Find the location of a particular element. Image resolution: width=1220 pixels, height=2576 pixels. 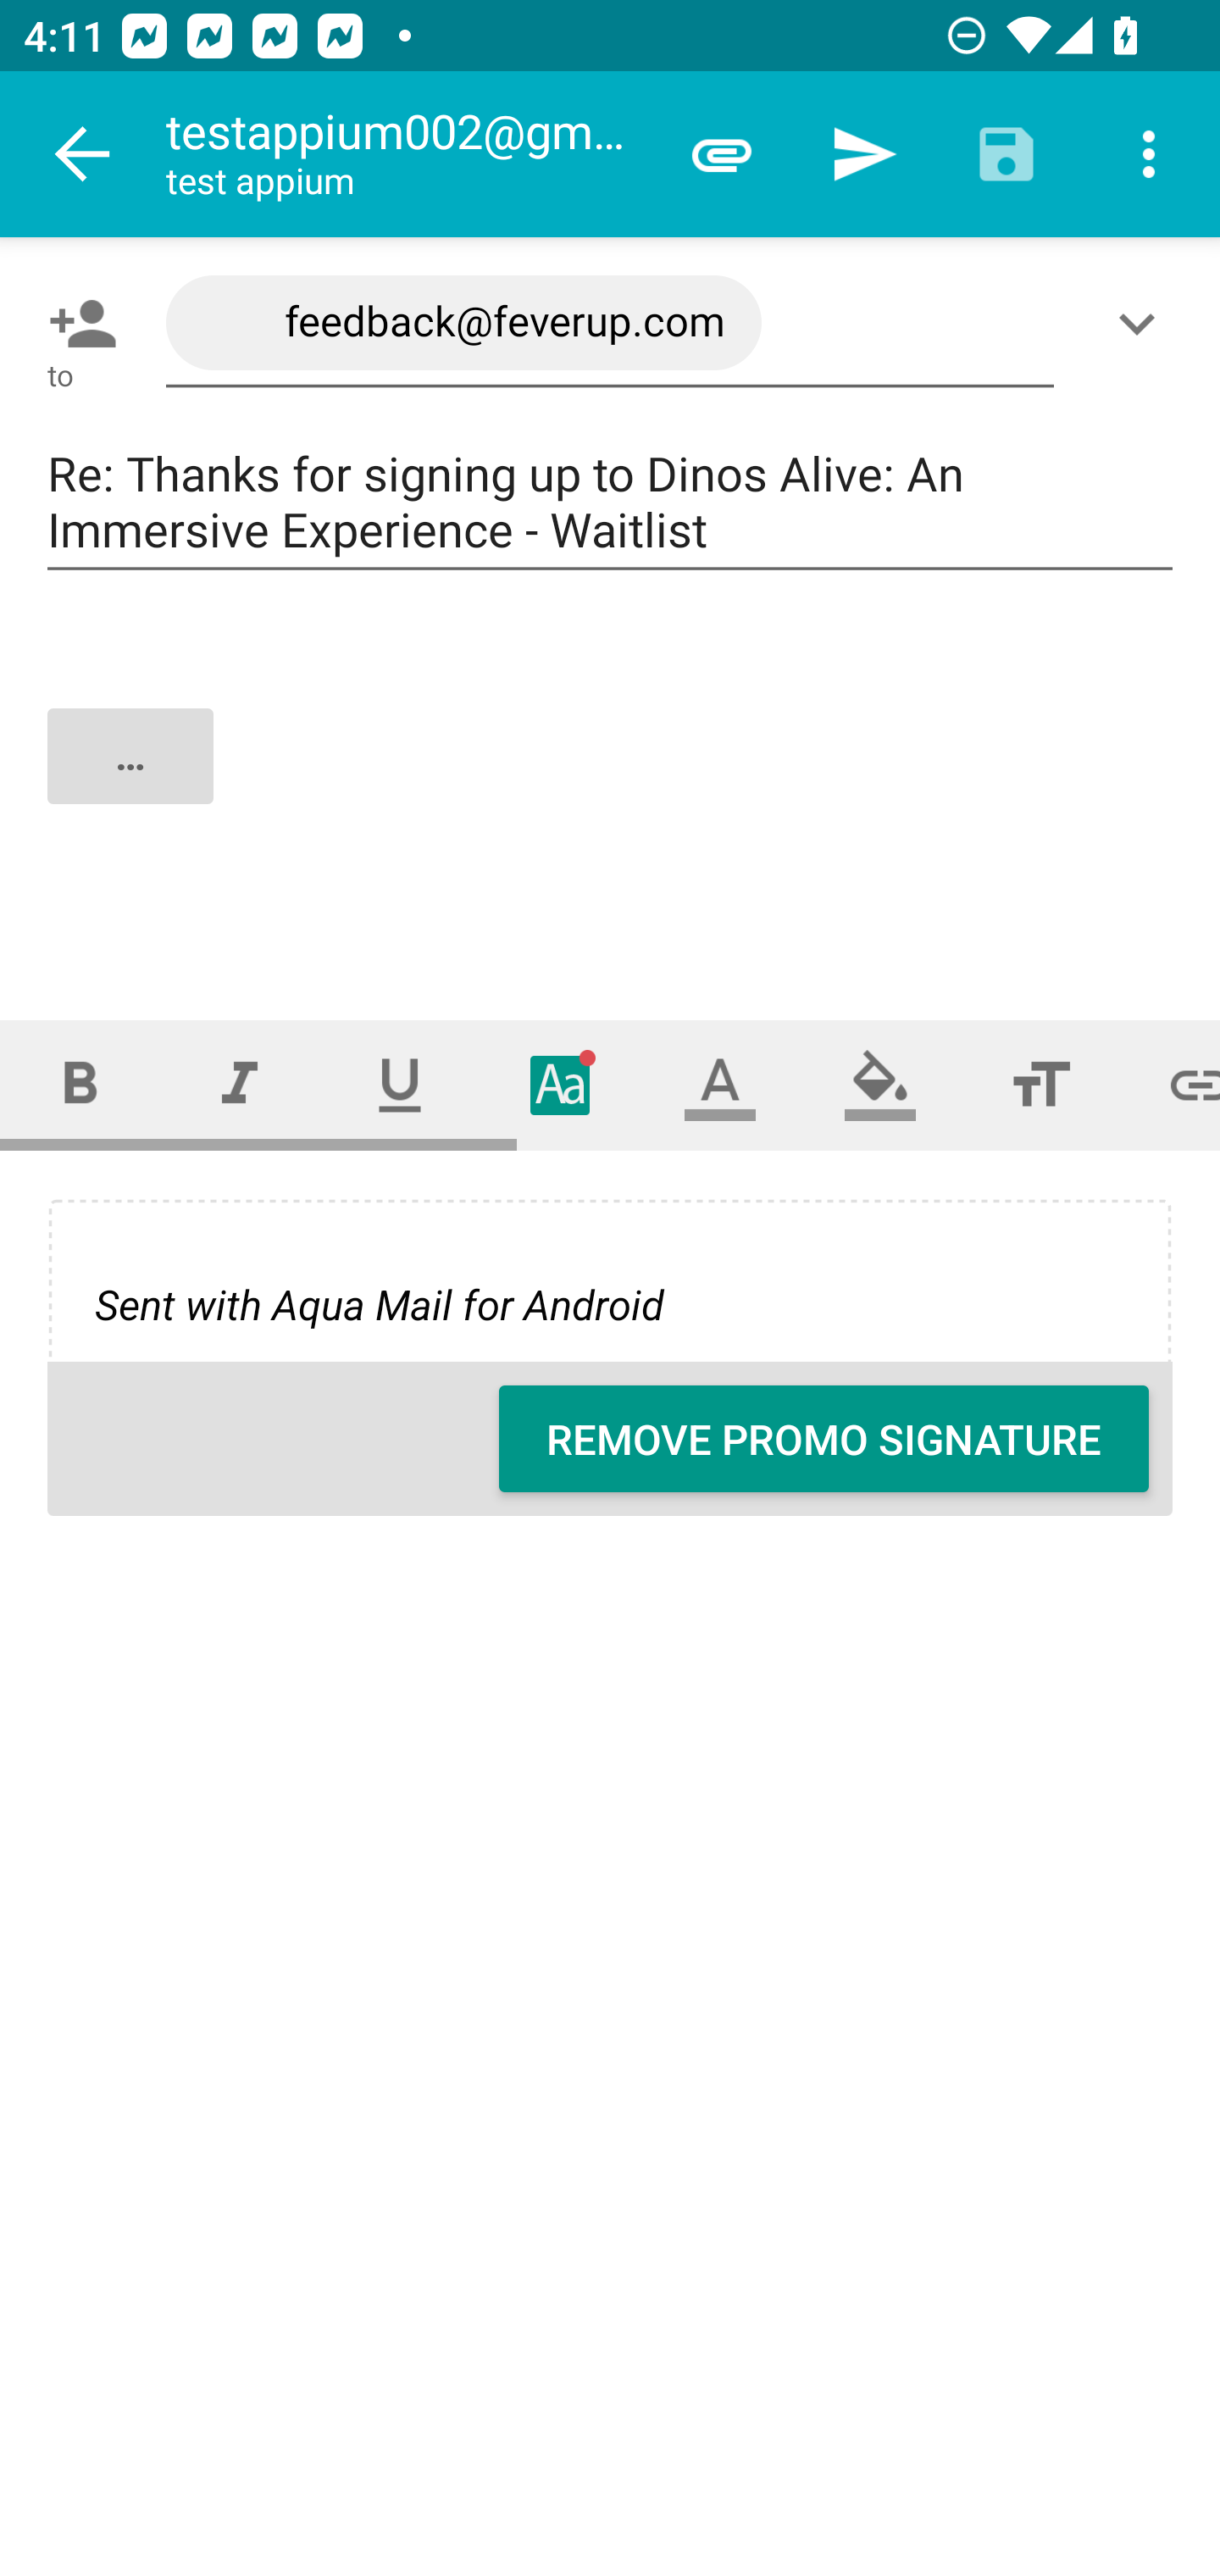

Underline is located at coordinates (400, 1085).